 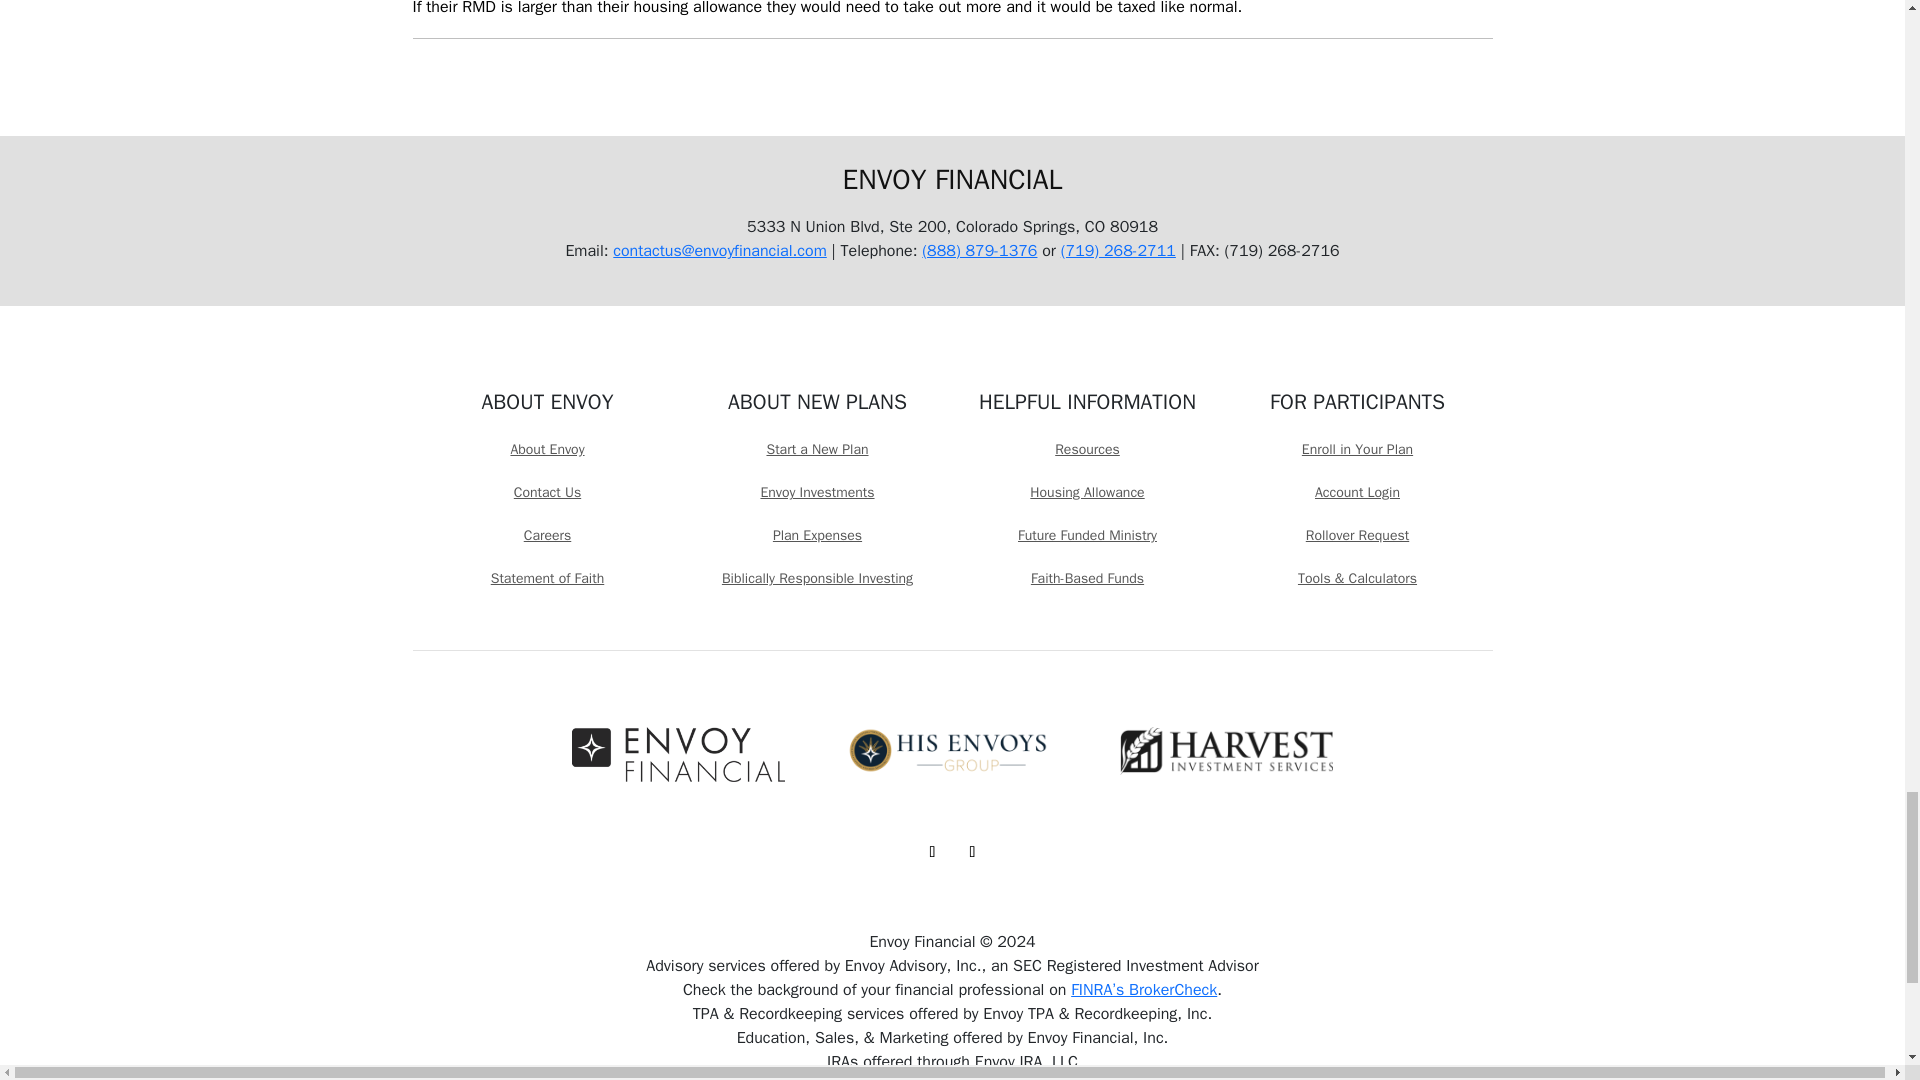 What do you see at coordinates (932, 852) in the screenshot?
I see `Follow on Facebook` at bounding box center [932, 852].